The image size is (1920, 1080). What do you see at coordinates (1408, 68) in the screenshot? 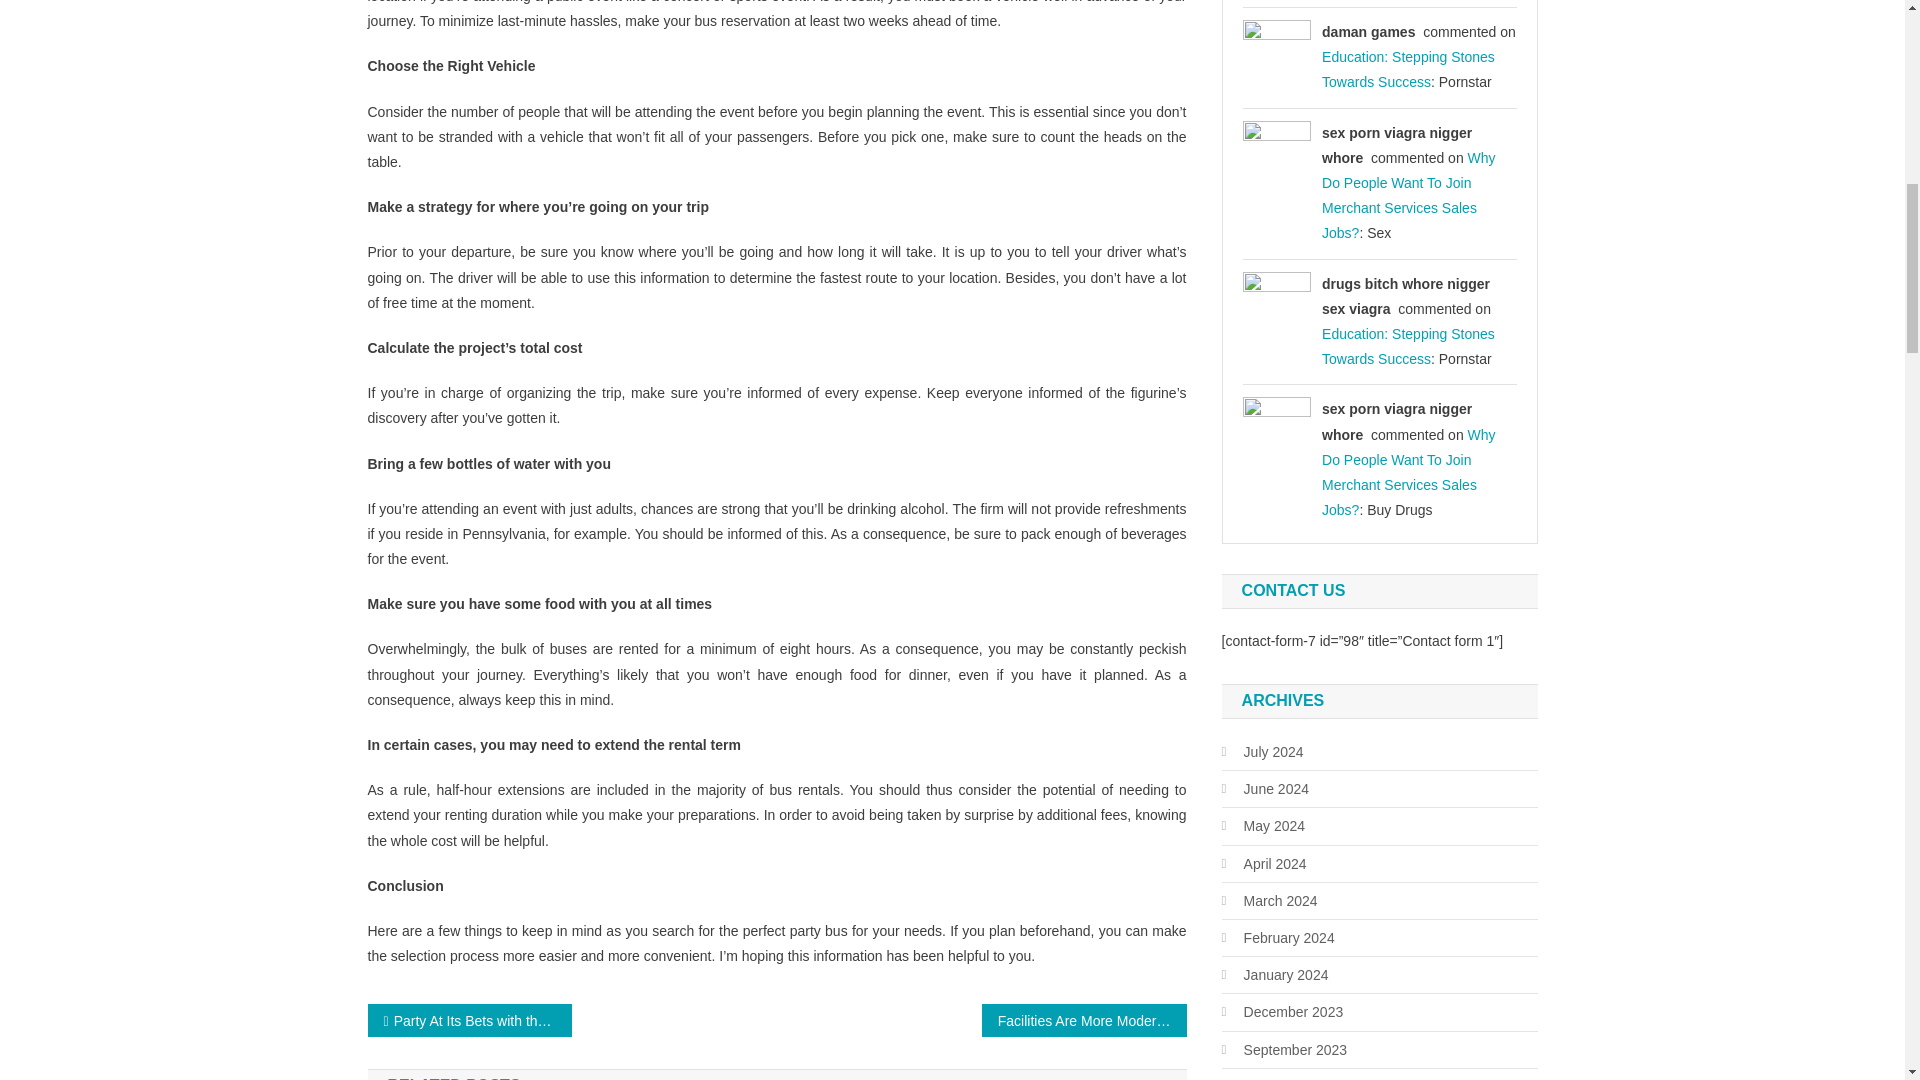
I see `Education: Stepping Stones Towards Success` at bounding box center [1408, 68].